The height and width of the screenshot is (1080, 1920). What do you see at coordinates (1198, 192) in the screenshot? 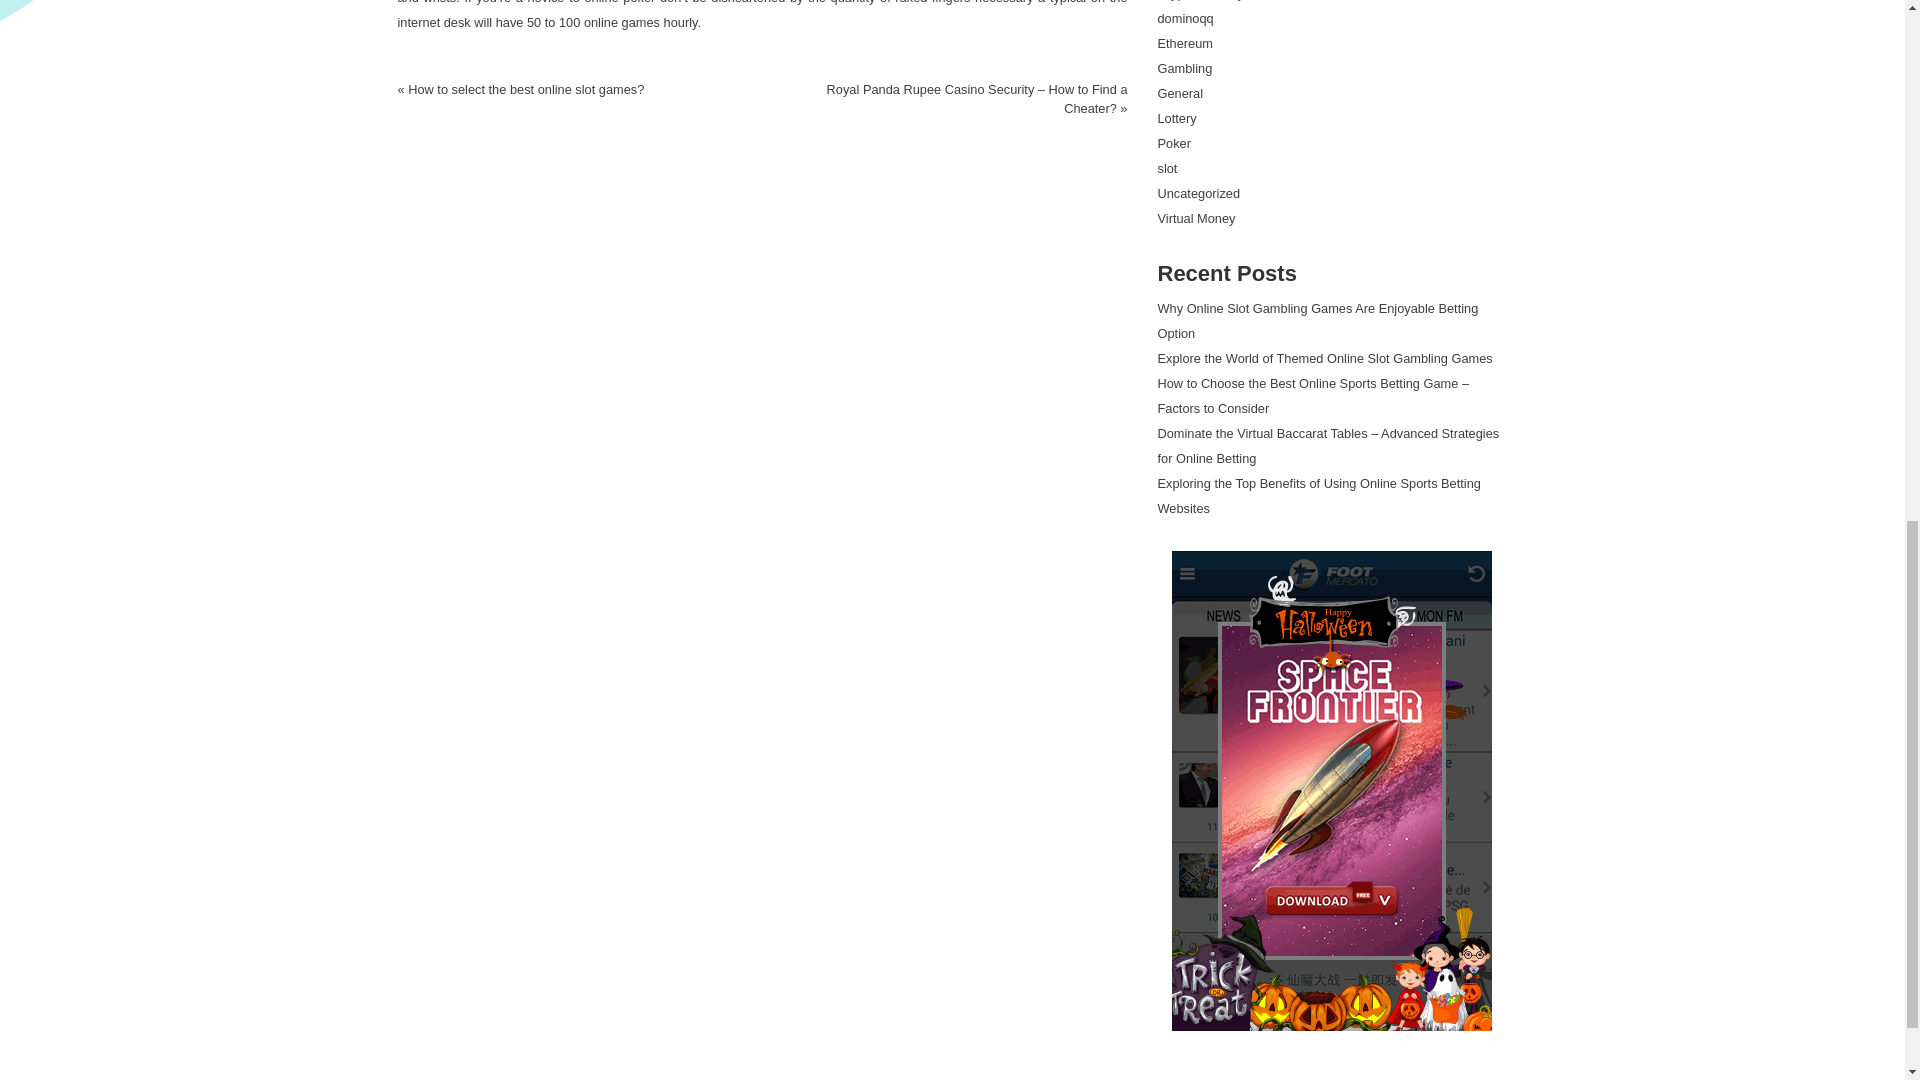
I see `Uncategorized` at bounding box center [1198, 192].